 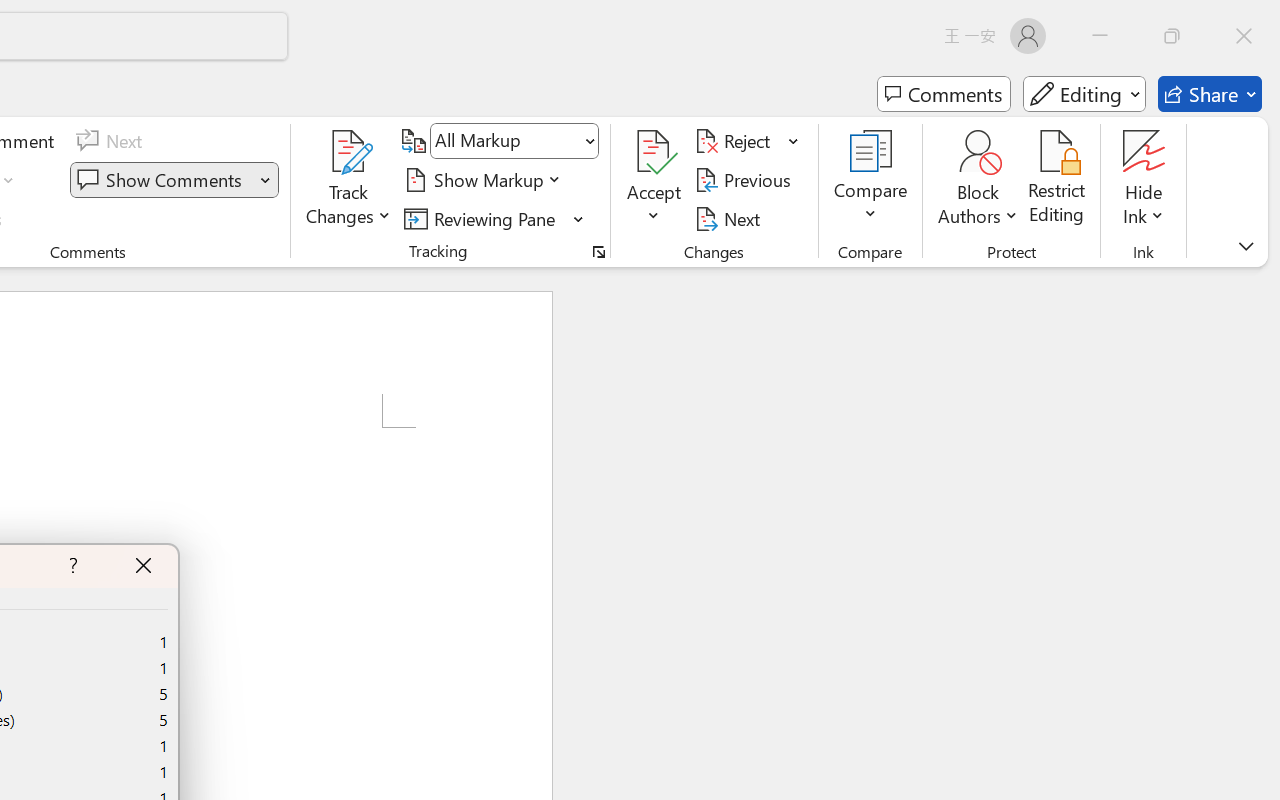 What do you see at coordinates (1144, 180) in the screenshot?
I see `Hide Ink` at bounding box center [1144, 180].